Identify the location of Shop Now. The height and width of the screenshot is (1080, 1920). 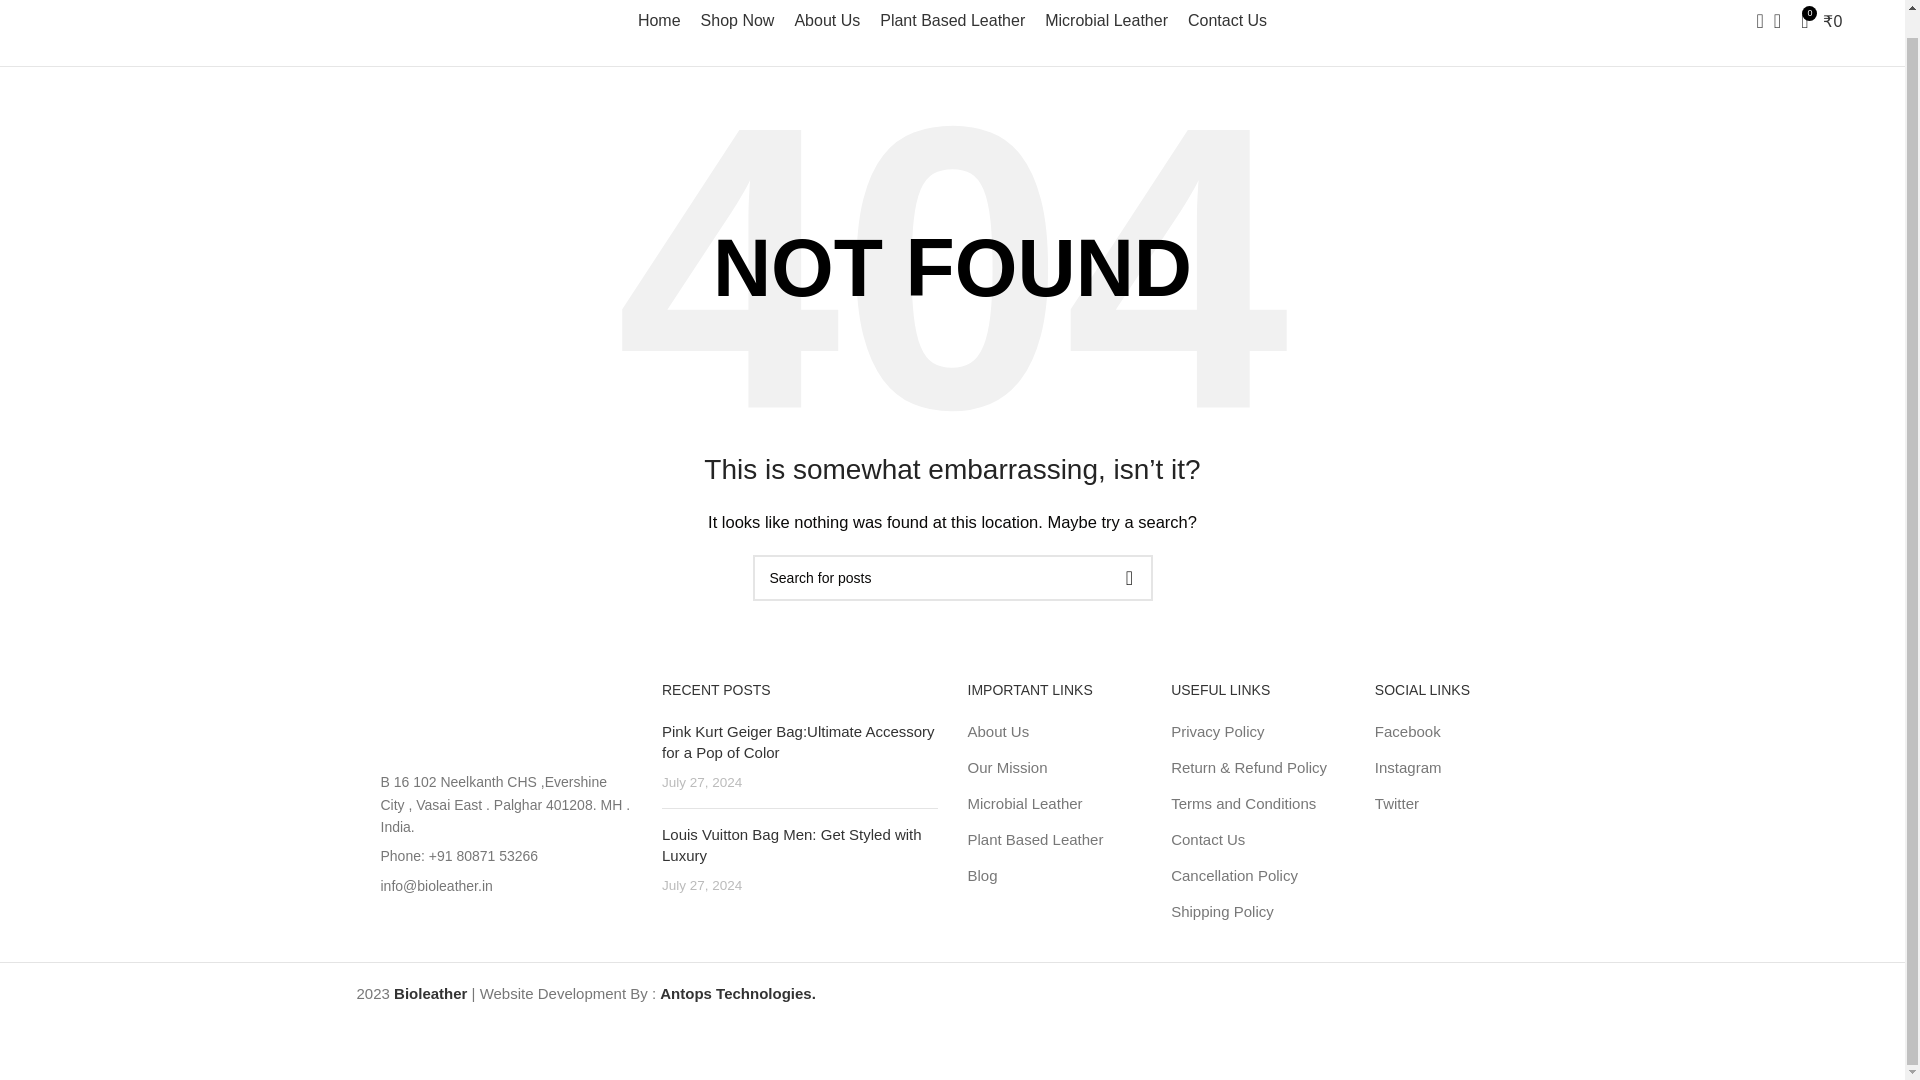
(738, 21).